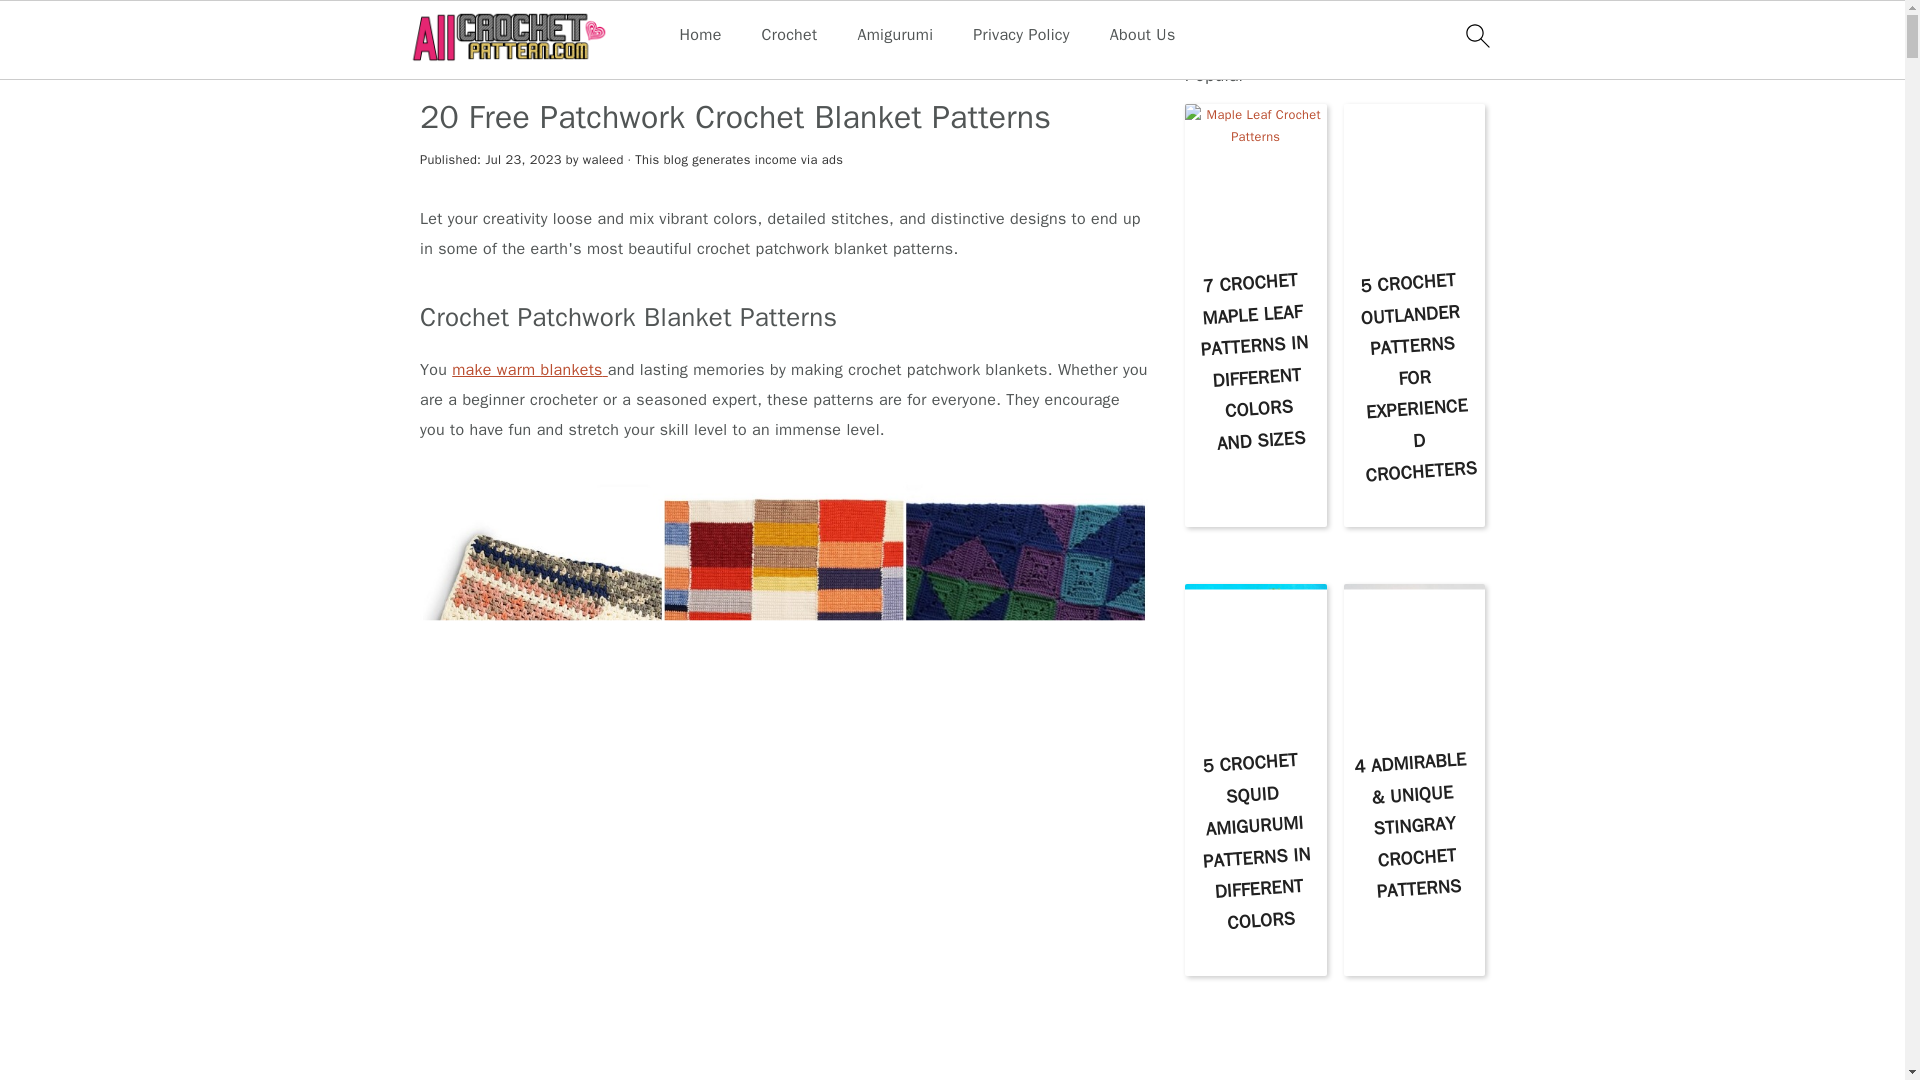 The height and width of the screenshot is (1080, 1920). Describe the element at coordinates (1142, 35) in the screenshot. I see `About Us` at that location.